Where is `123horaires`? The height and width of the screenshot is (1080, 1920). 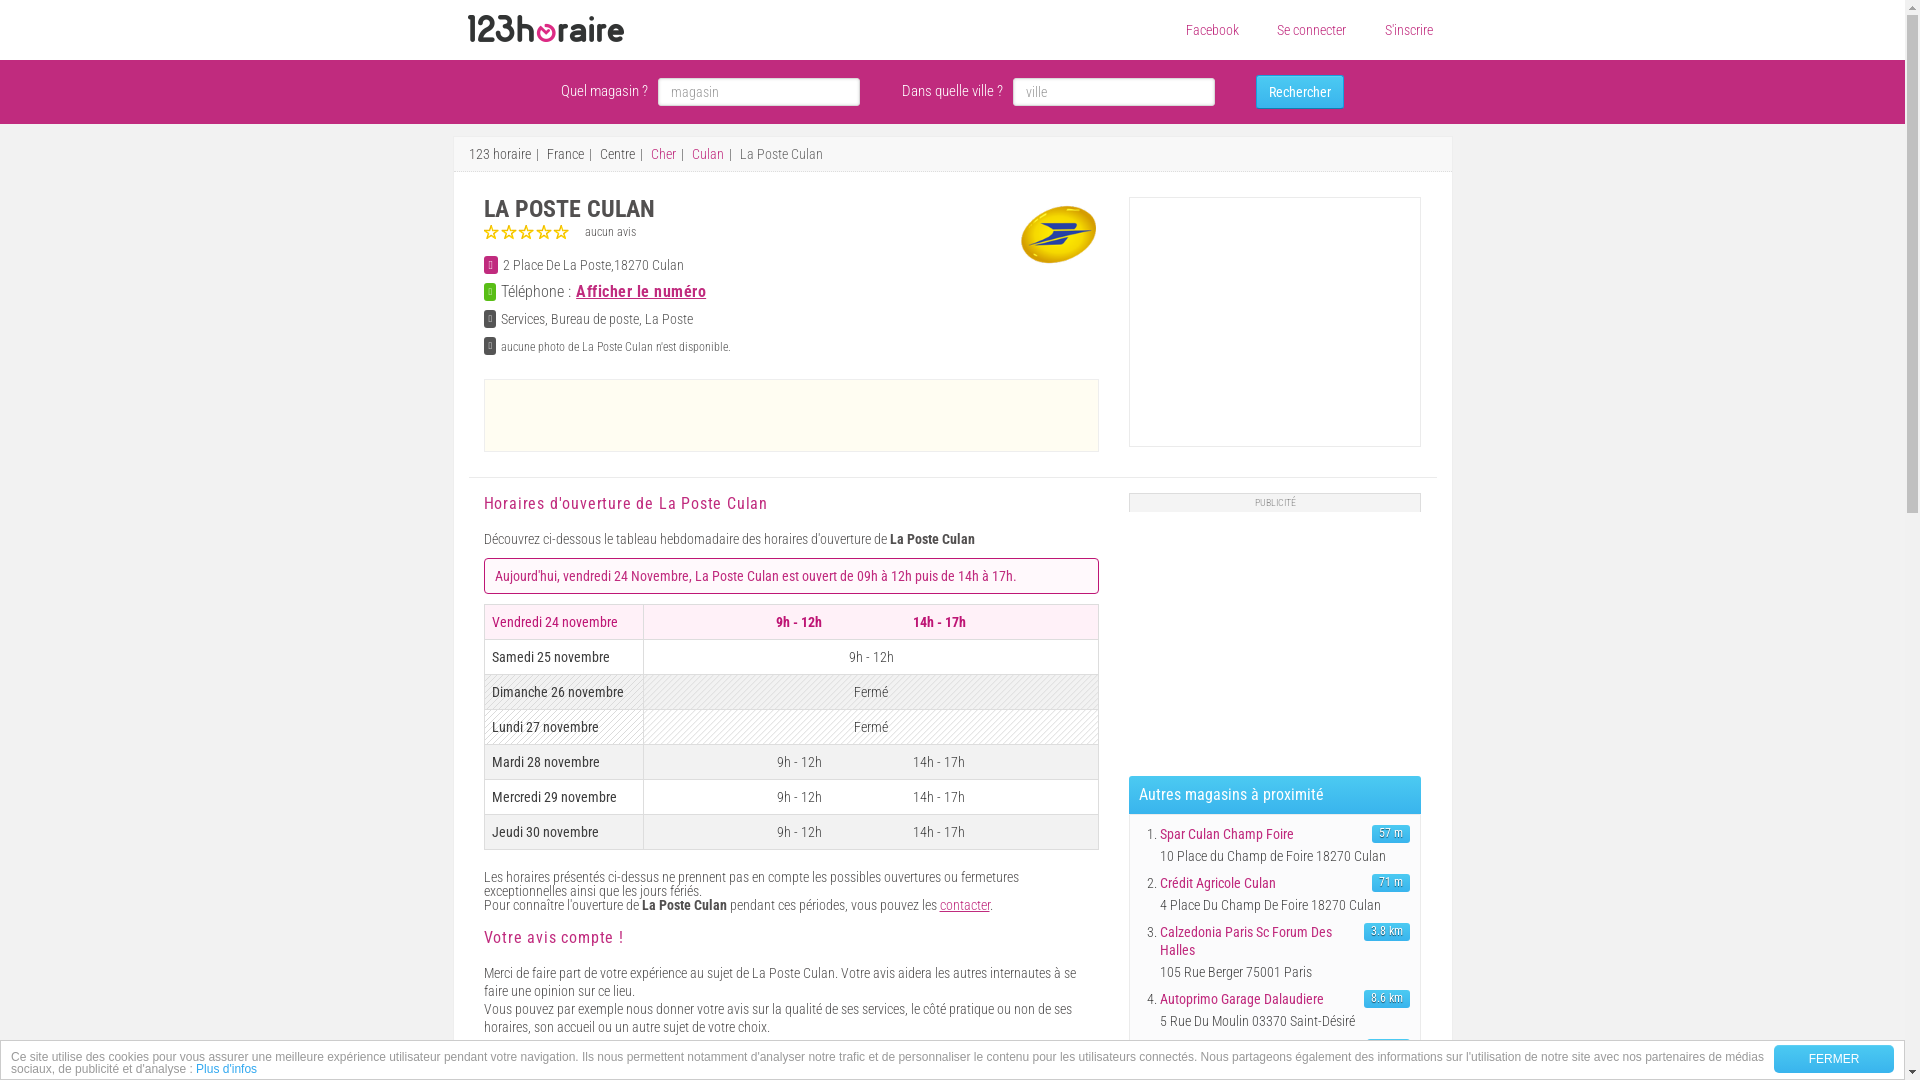
123horaires is located at coordinates (546, 29).